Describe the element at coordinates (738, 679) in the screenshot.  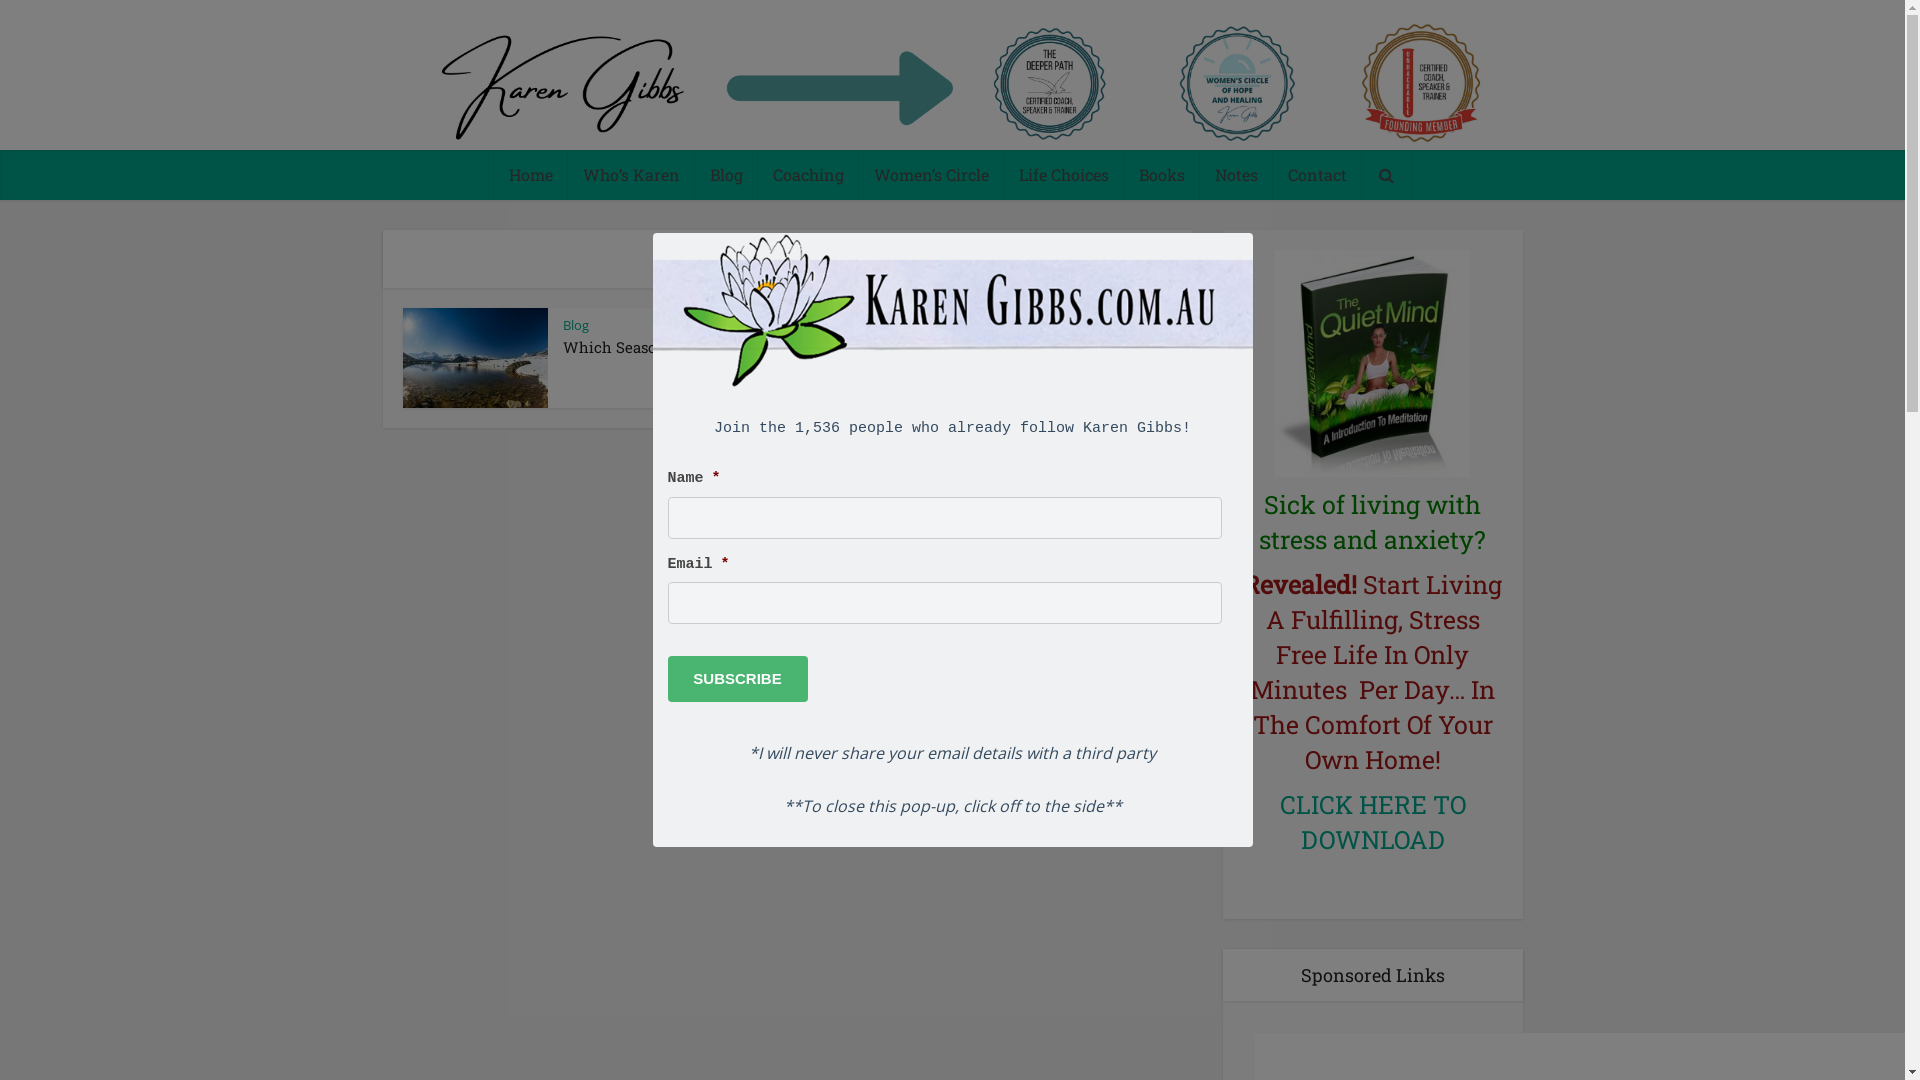
I see `Subscribe` at that location.